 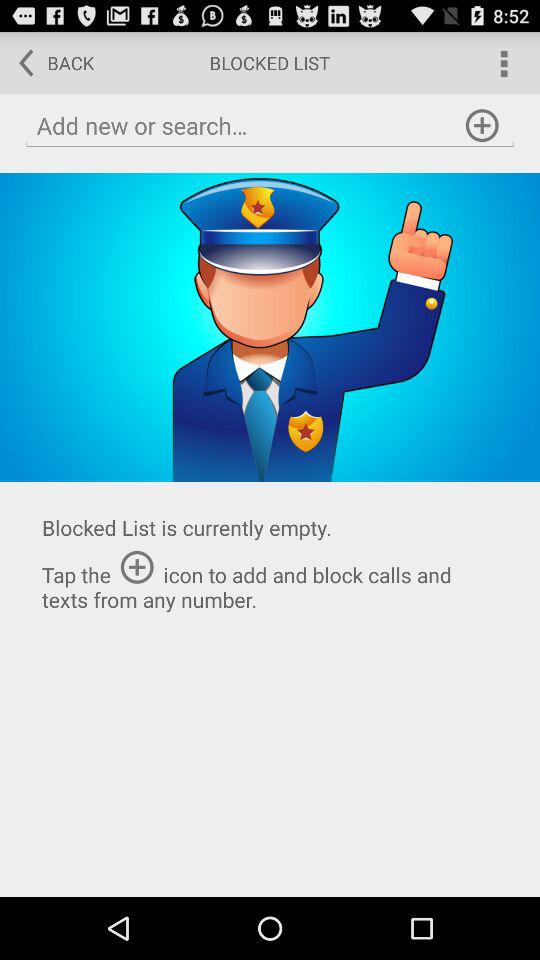 What do you see at coordinates (270, 126) in the screenshot?
I see `search bar` at bounding box center [270, 126].